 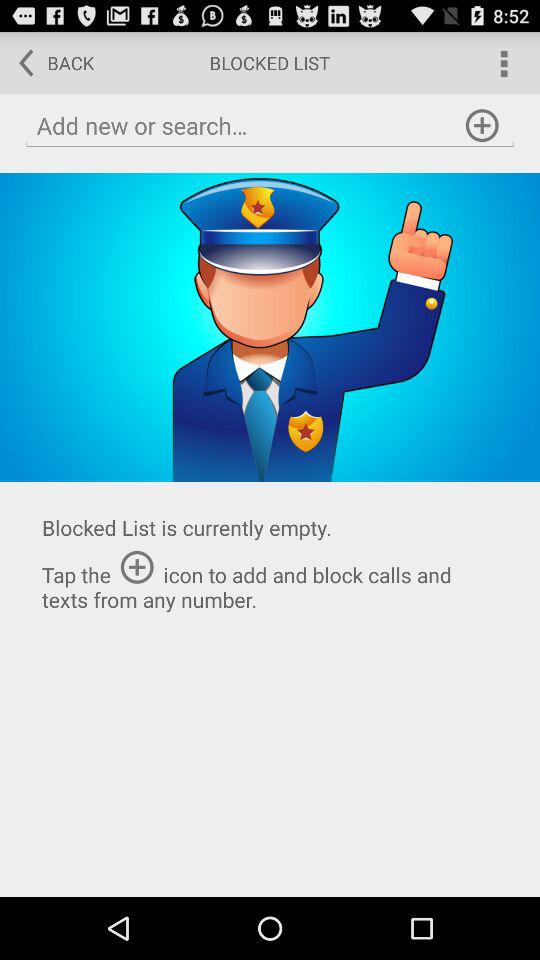 What do you see at coordinates (270, 126) in the screenshot?
I see `search bar` at bounding box center [270, 126].